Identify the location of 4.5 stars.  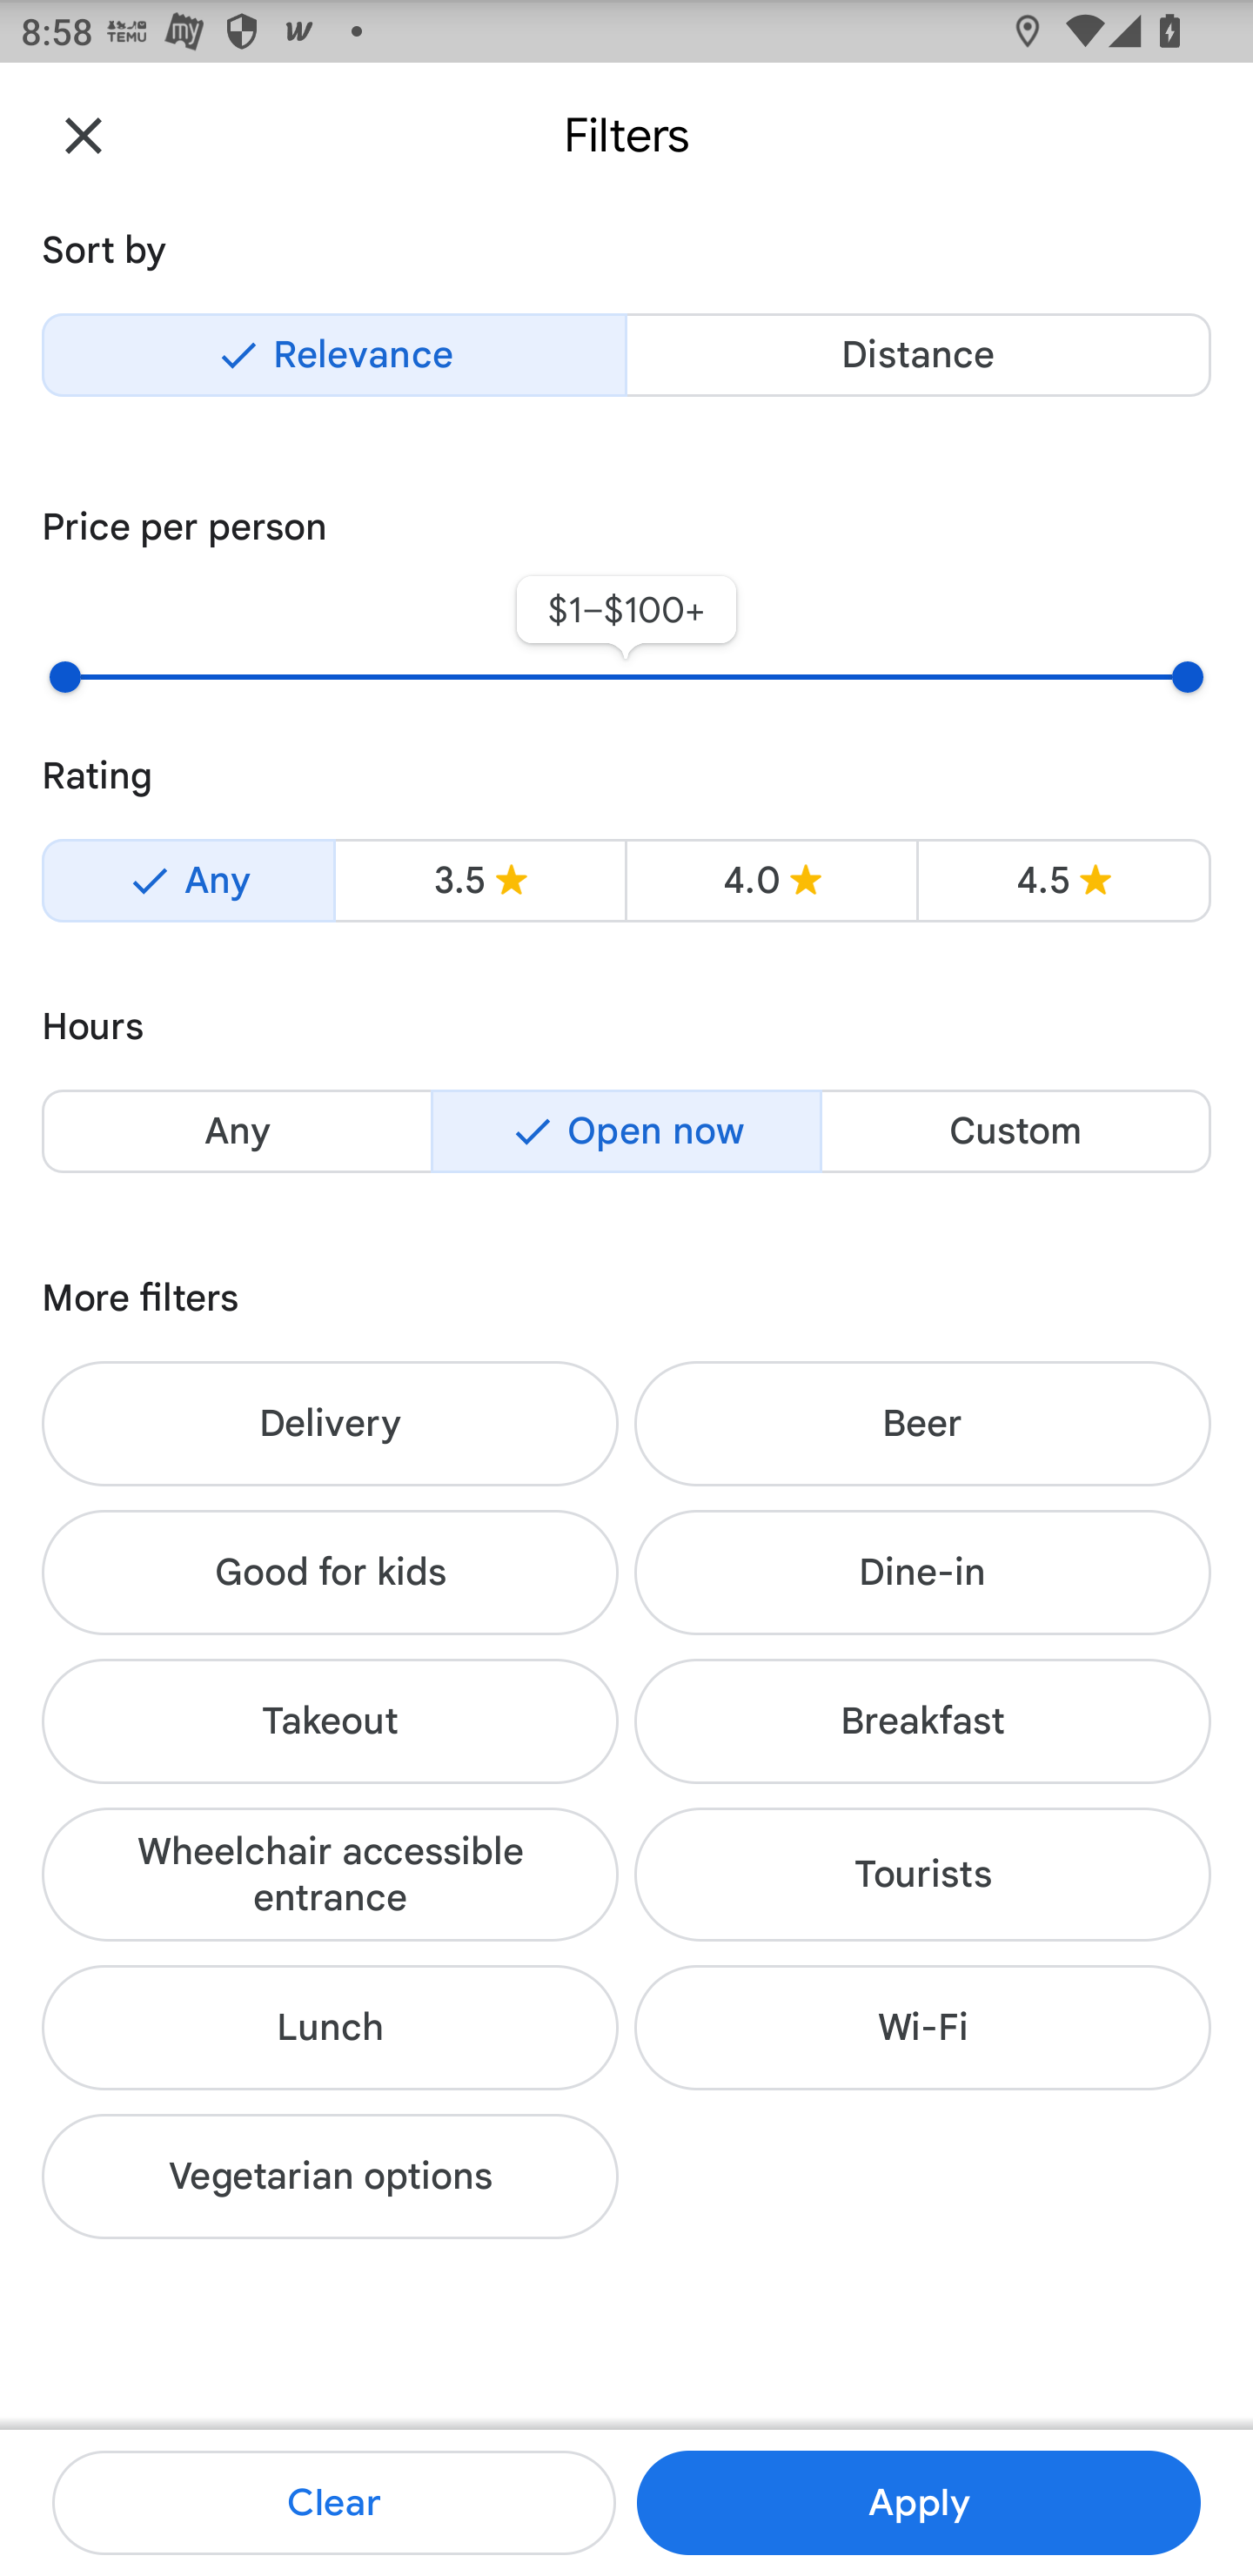
(1063, 881).